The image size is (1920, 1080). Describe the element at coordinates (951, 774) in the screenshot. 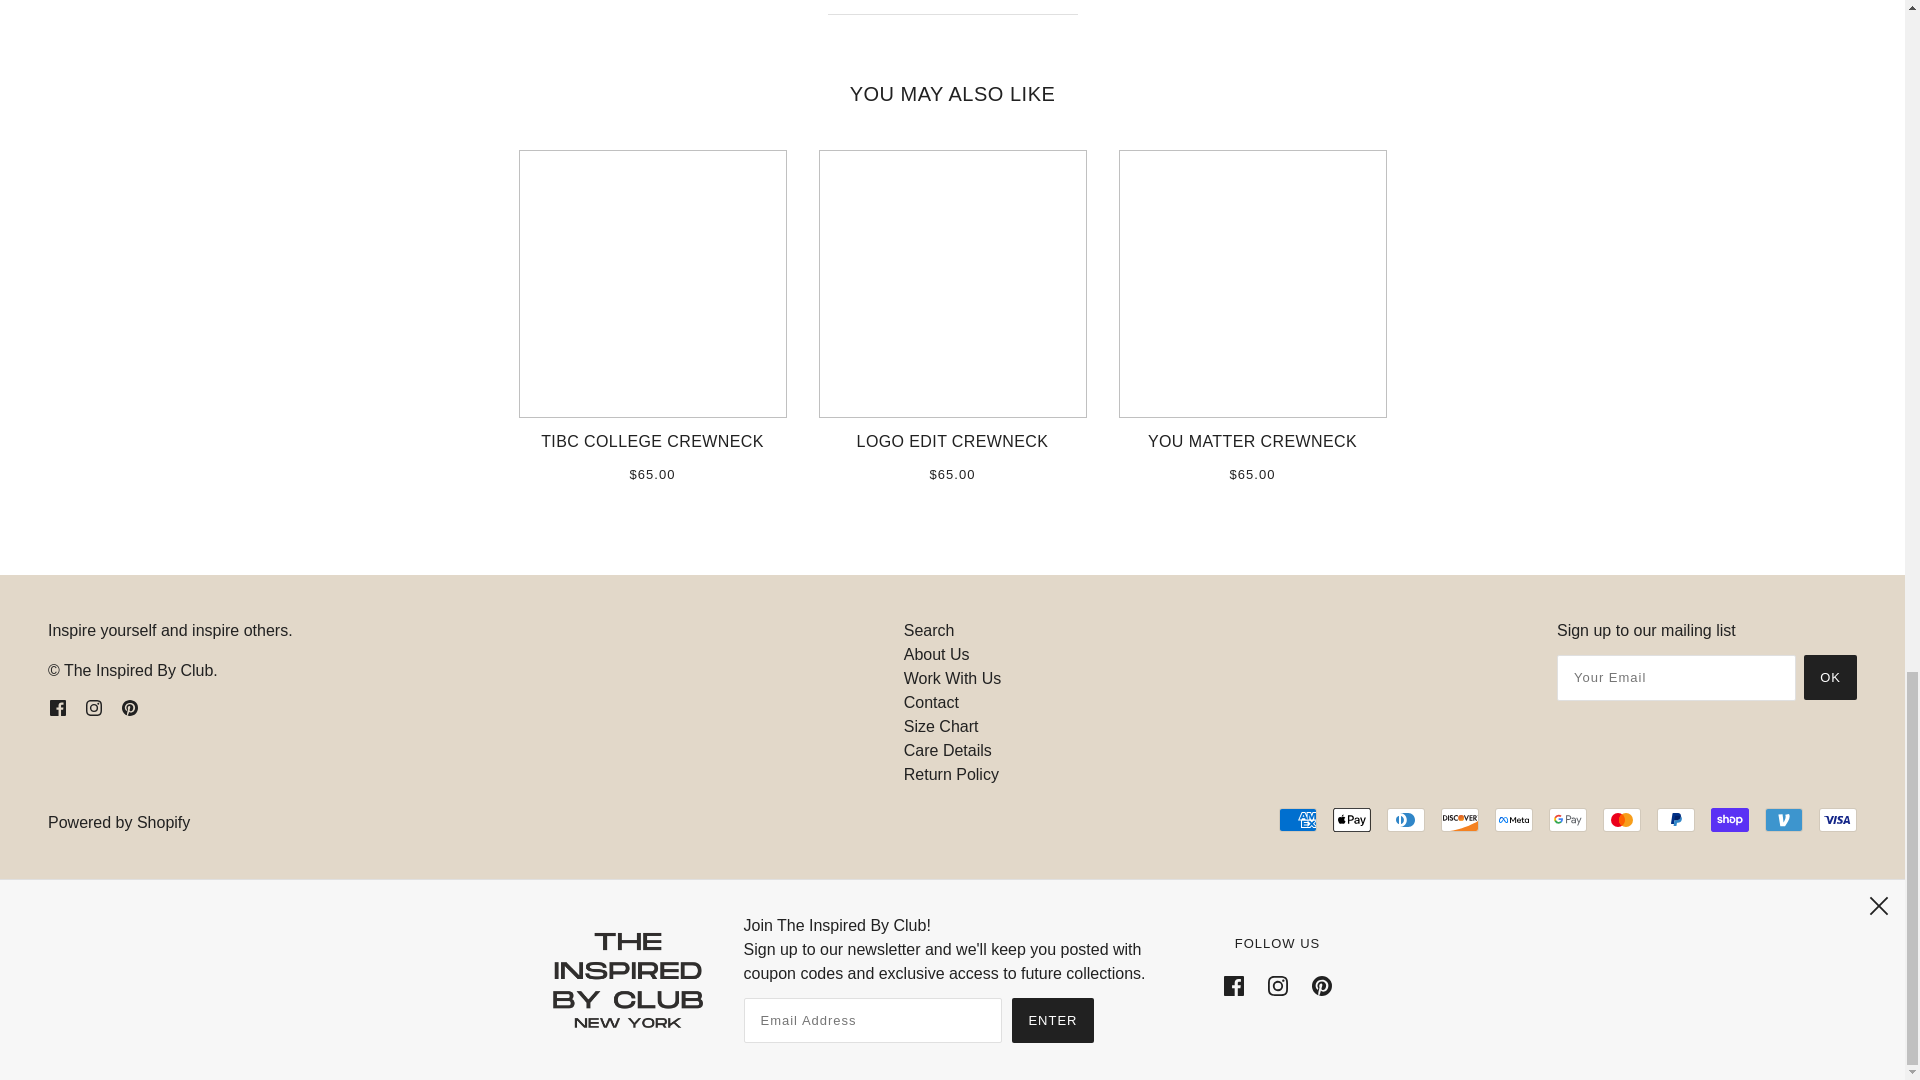

I see `Return Policy` at that location.